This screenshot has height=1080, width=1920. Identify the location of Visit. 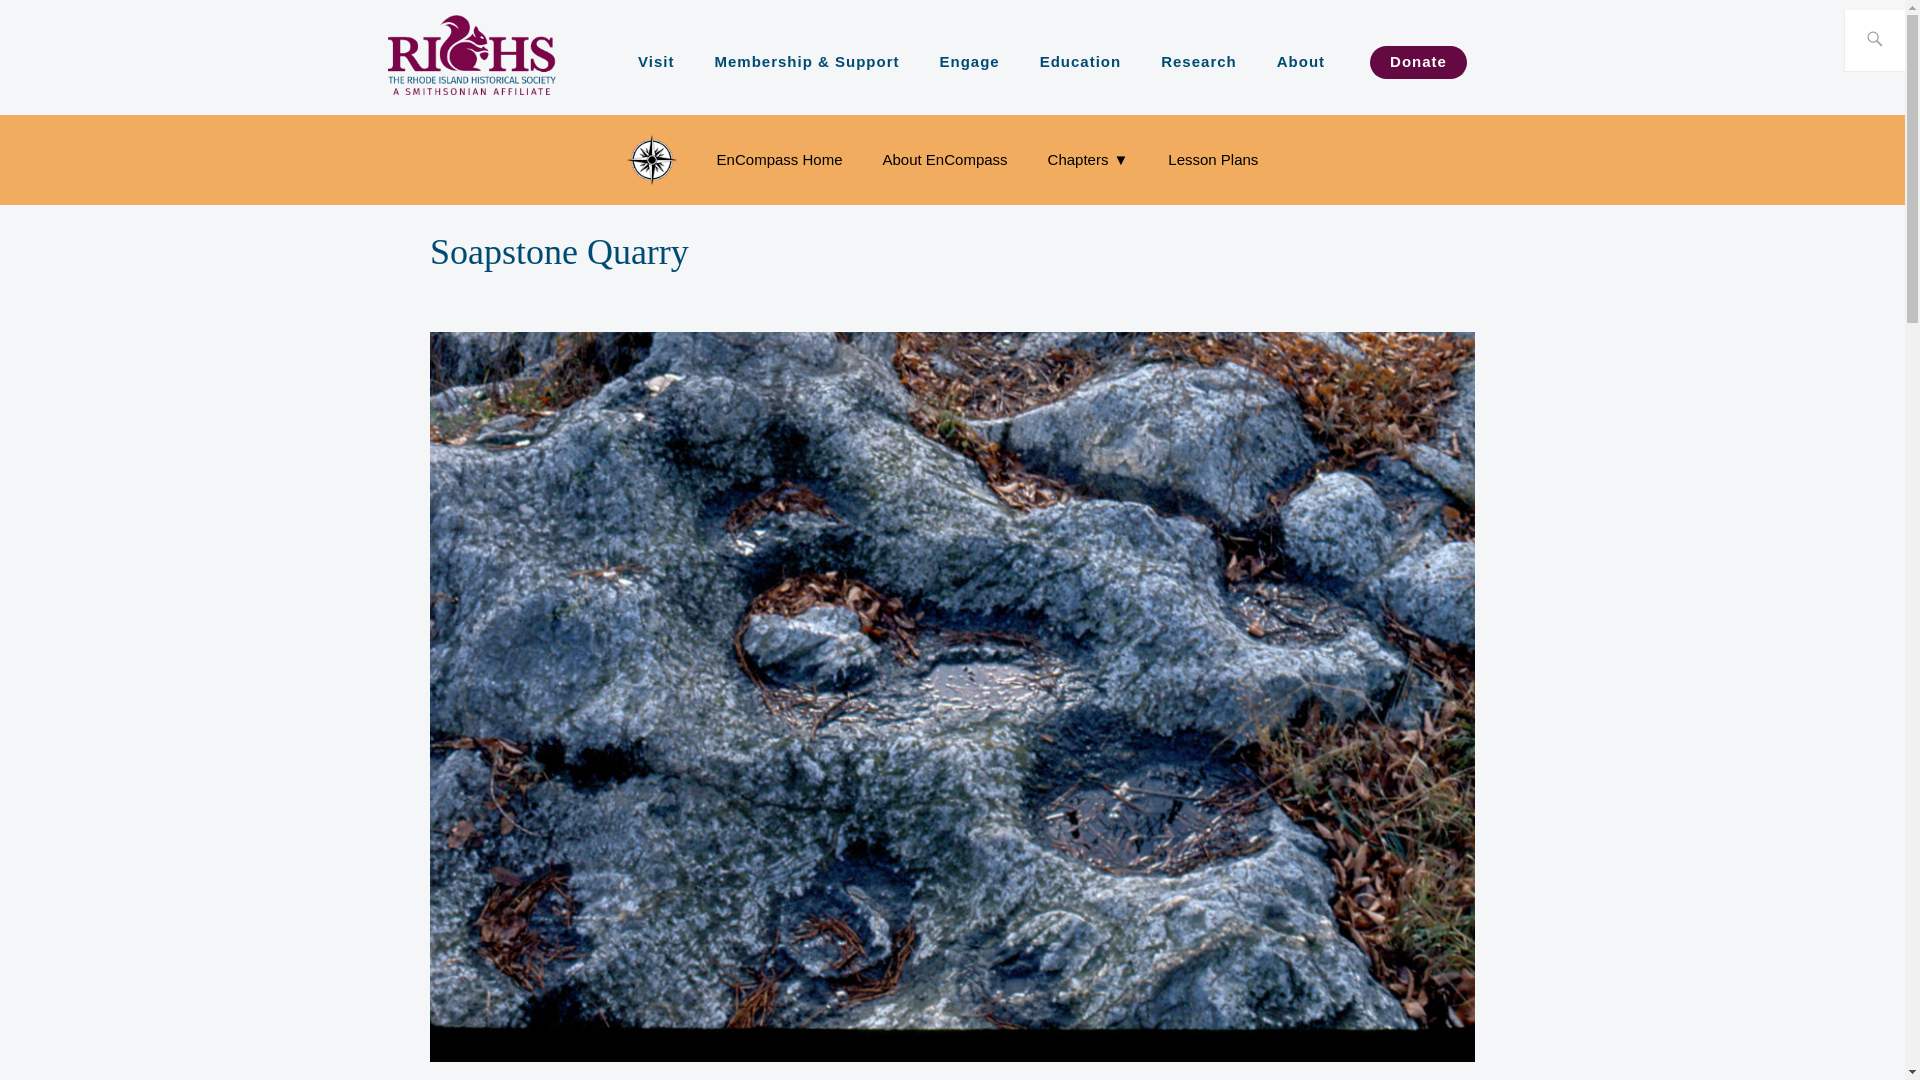
(655, 61).